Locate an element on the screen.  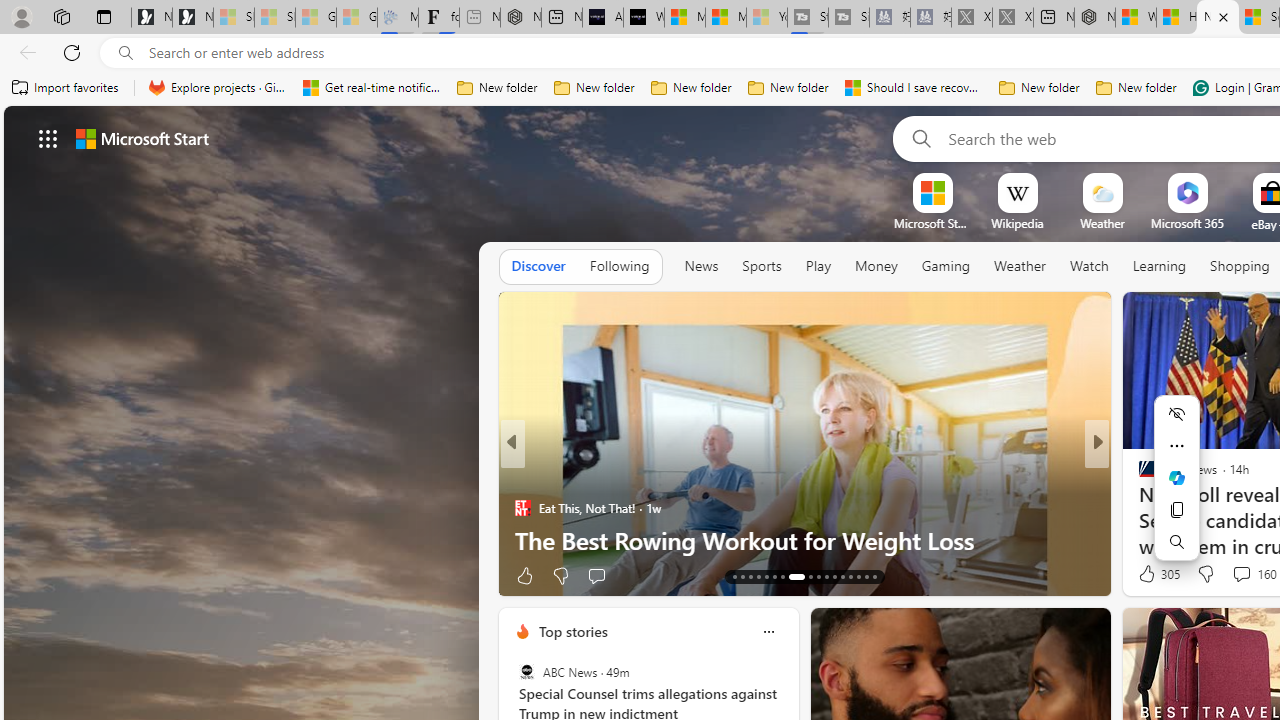
AutomationID: tab-15 is located at coordinates (750, 576).